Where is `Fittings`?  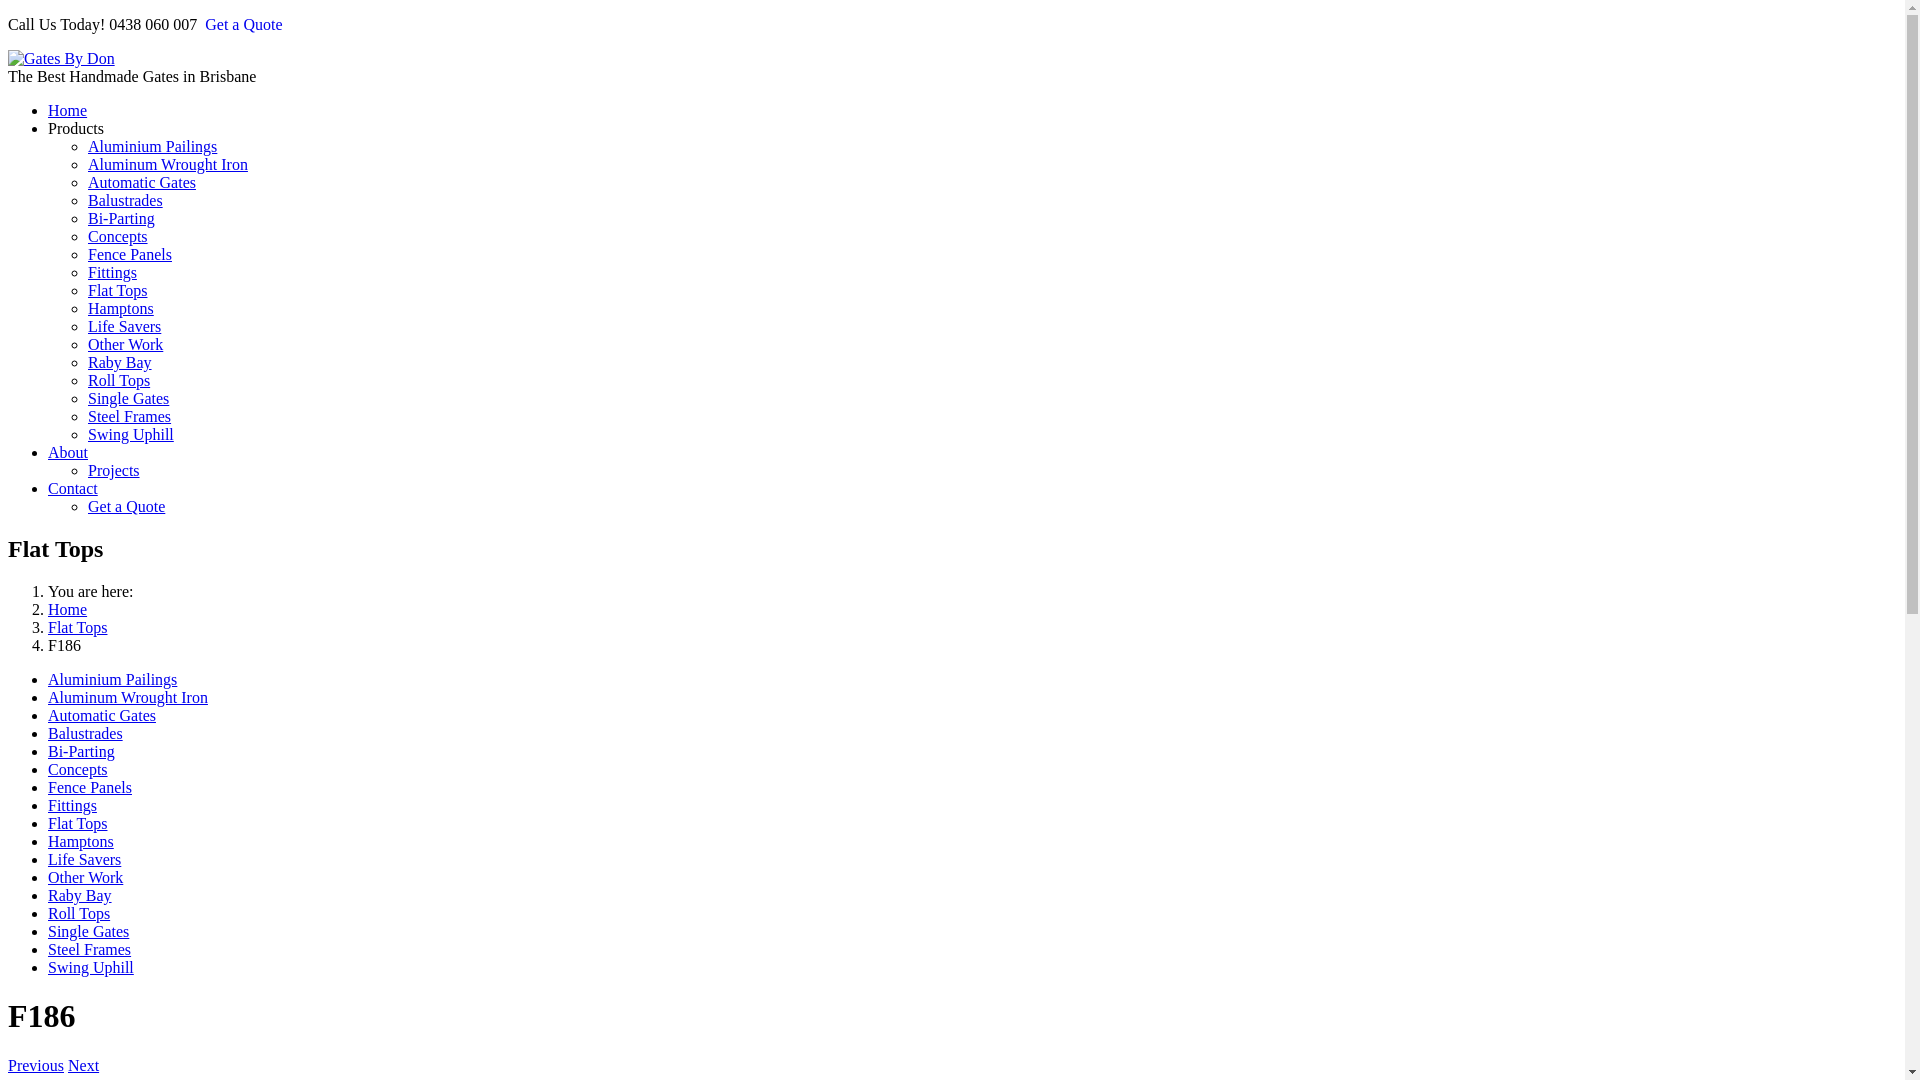 Fittings is located at coordinates (72, 806).